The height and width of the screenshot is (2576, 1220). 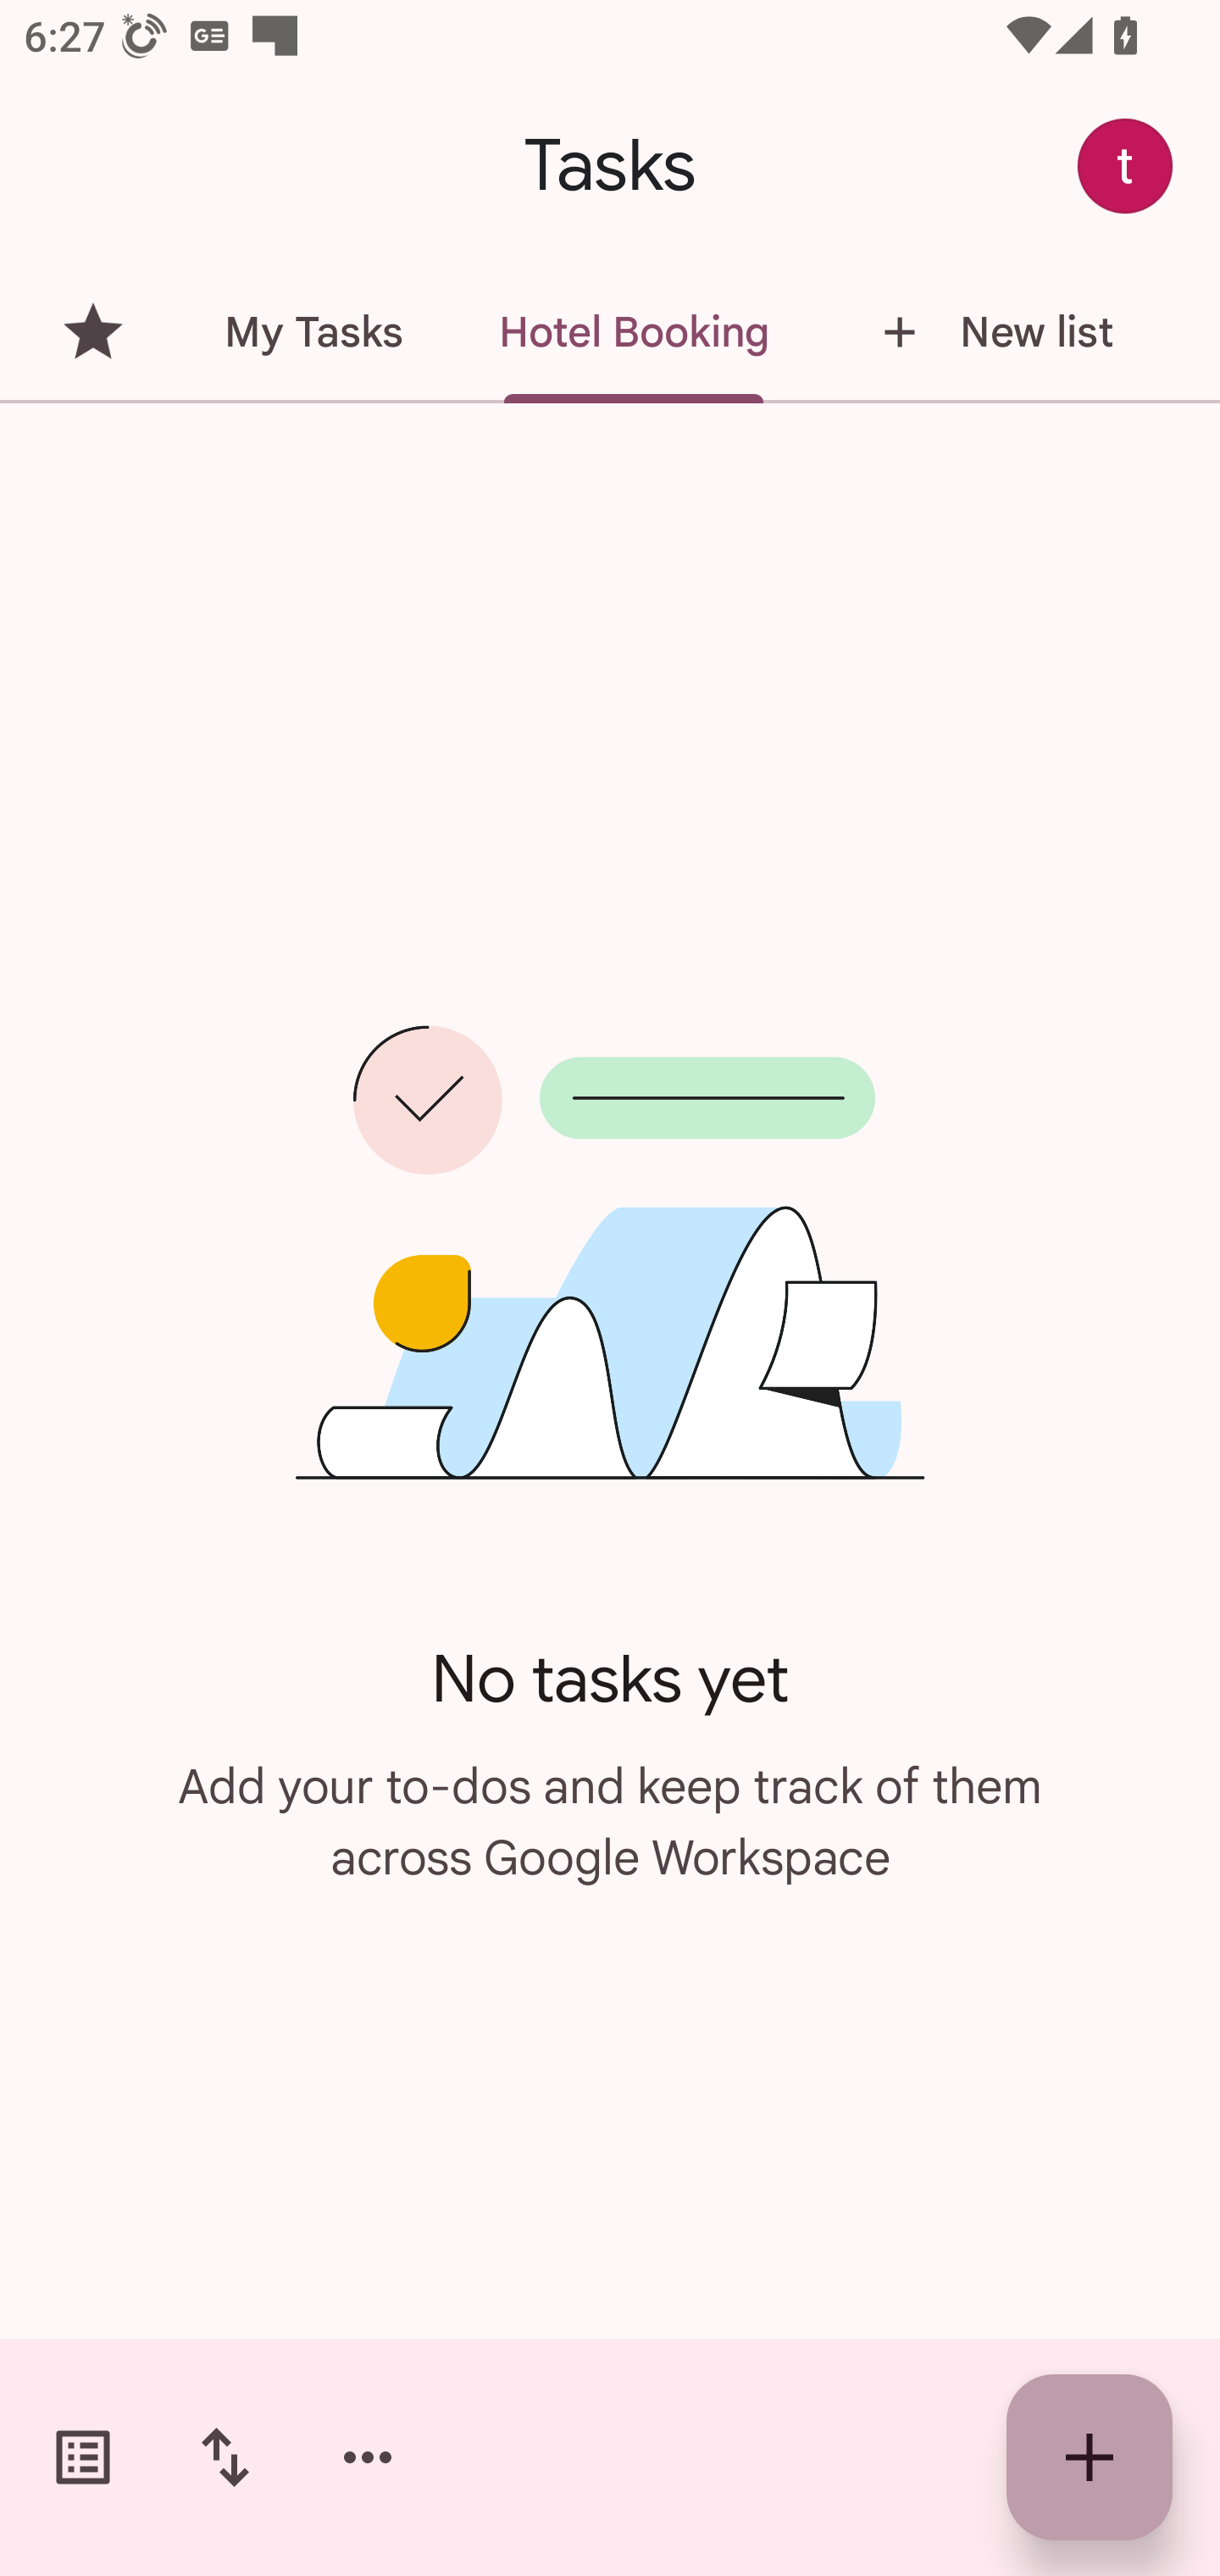 I want to click on Change sort order, so click(x=225, y=2457).